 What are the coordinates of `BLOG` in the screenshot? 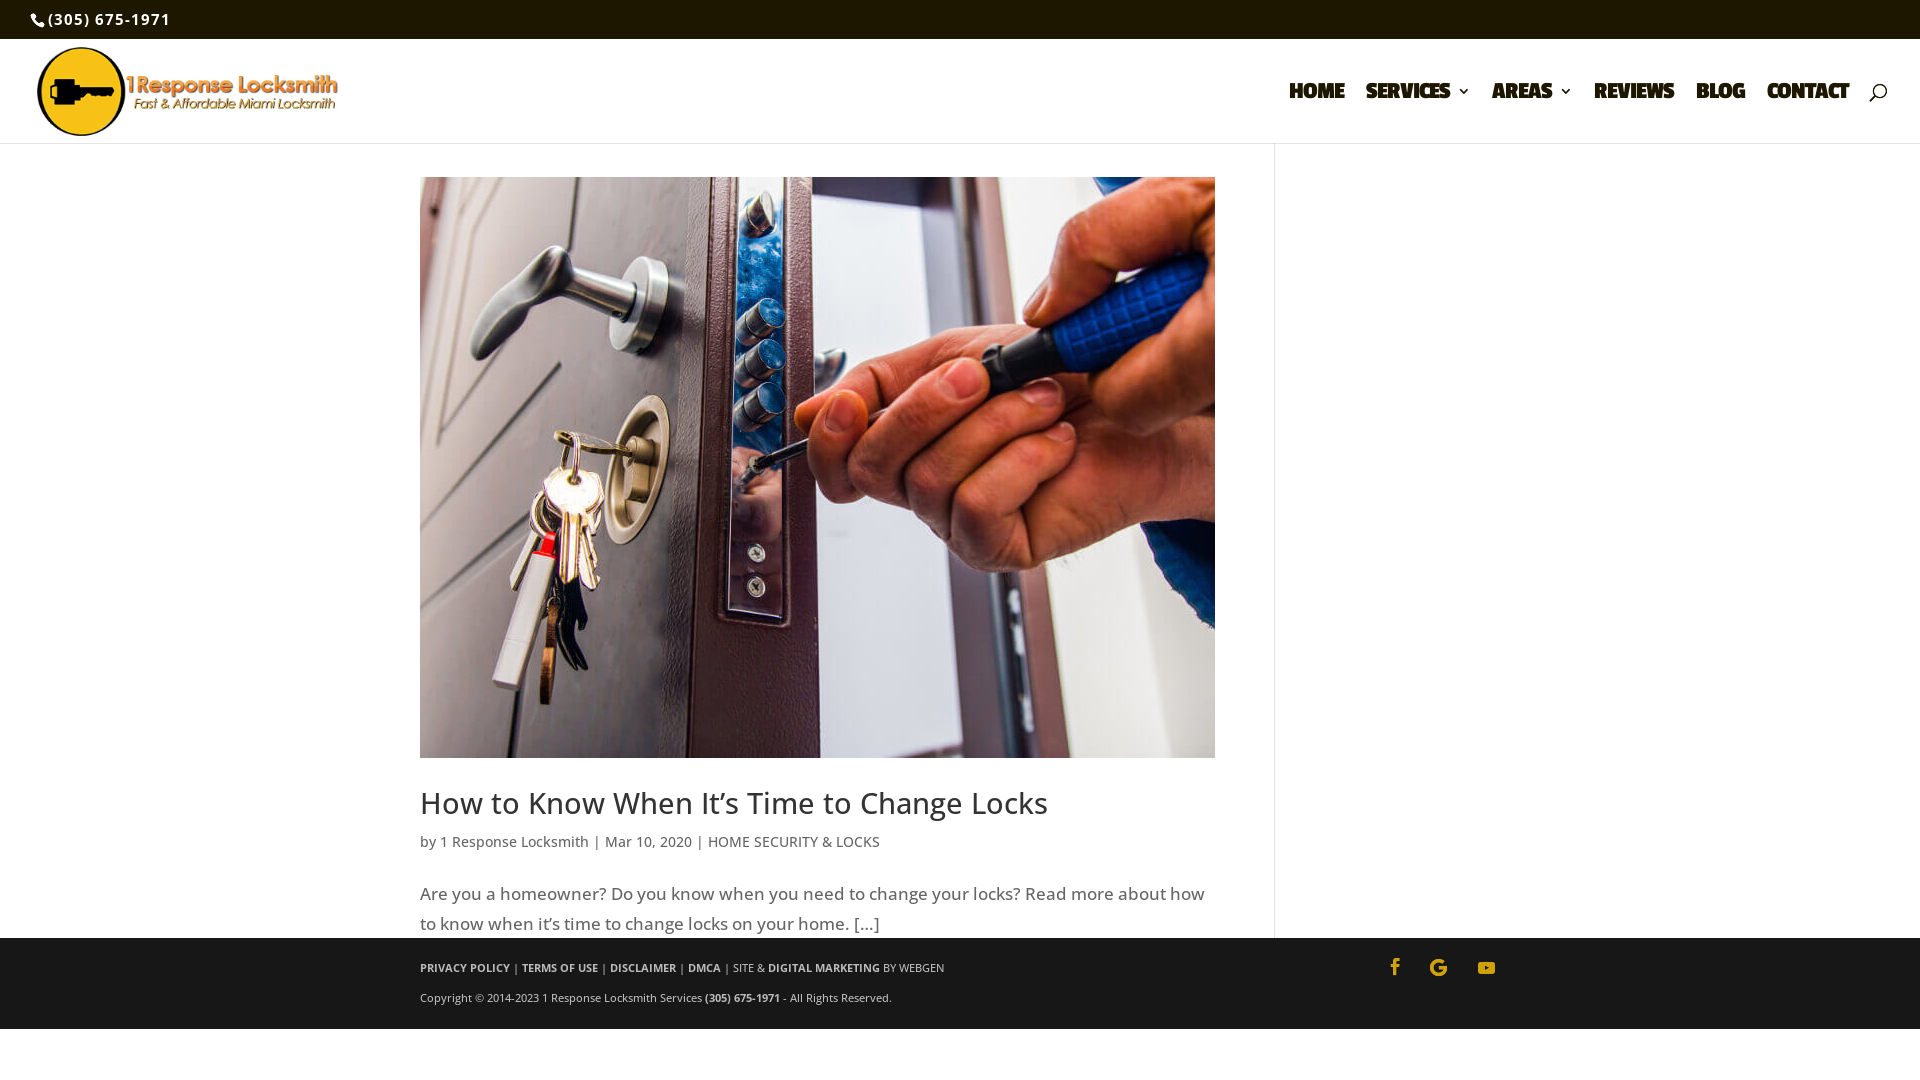 It's located at (1720, 114).